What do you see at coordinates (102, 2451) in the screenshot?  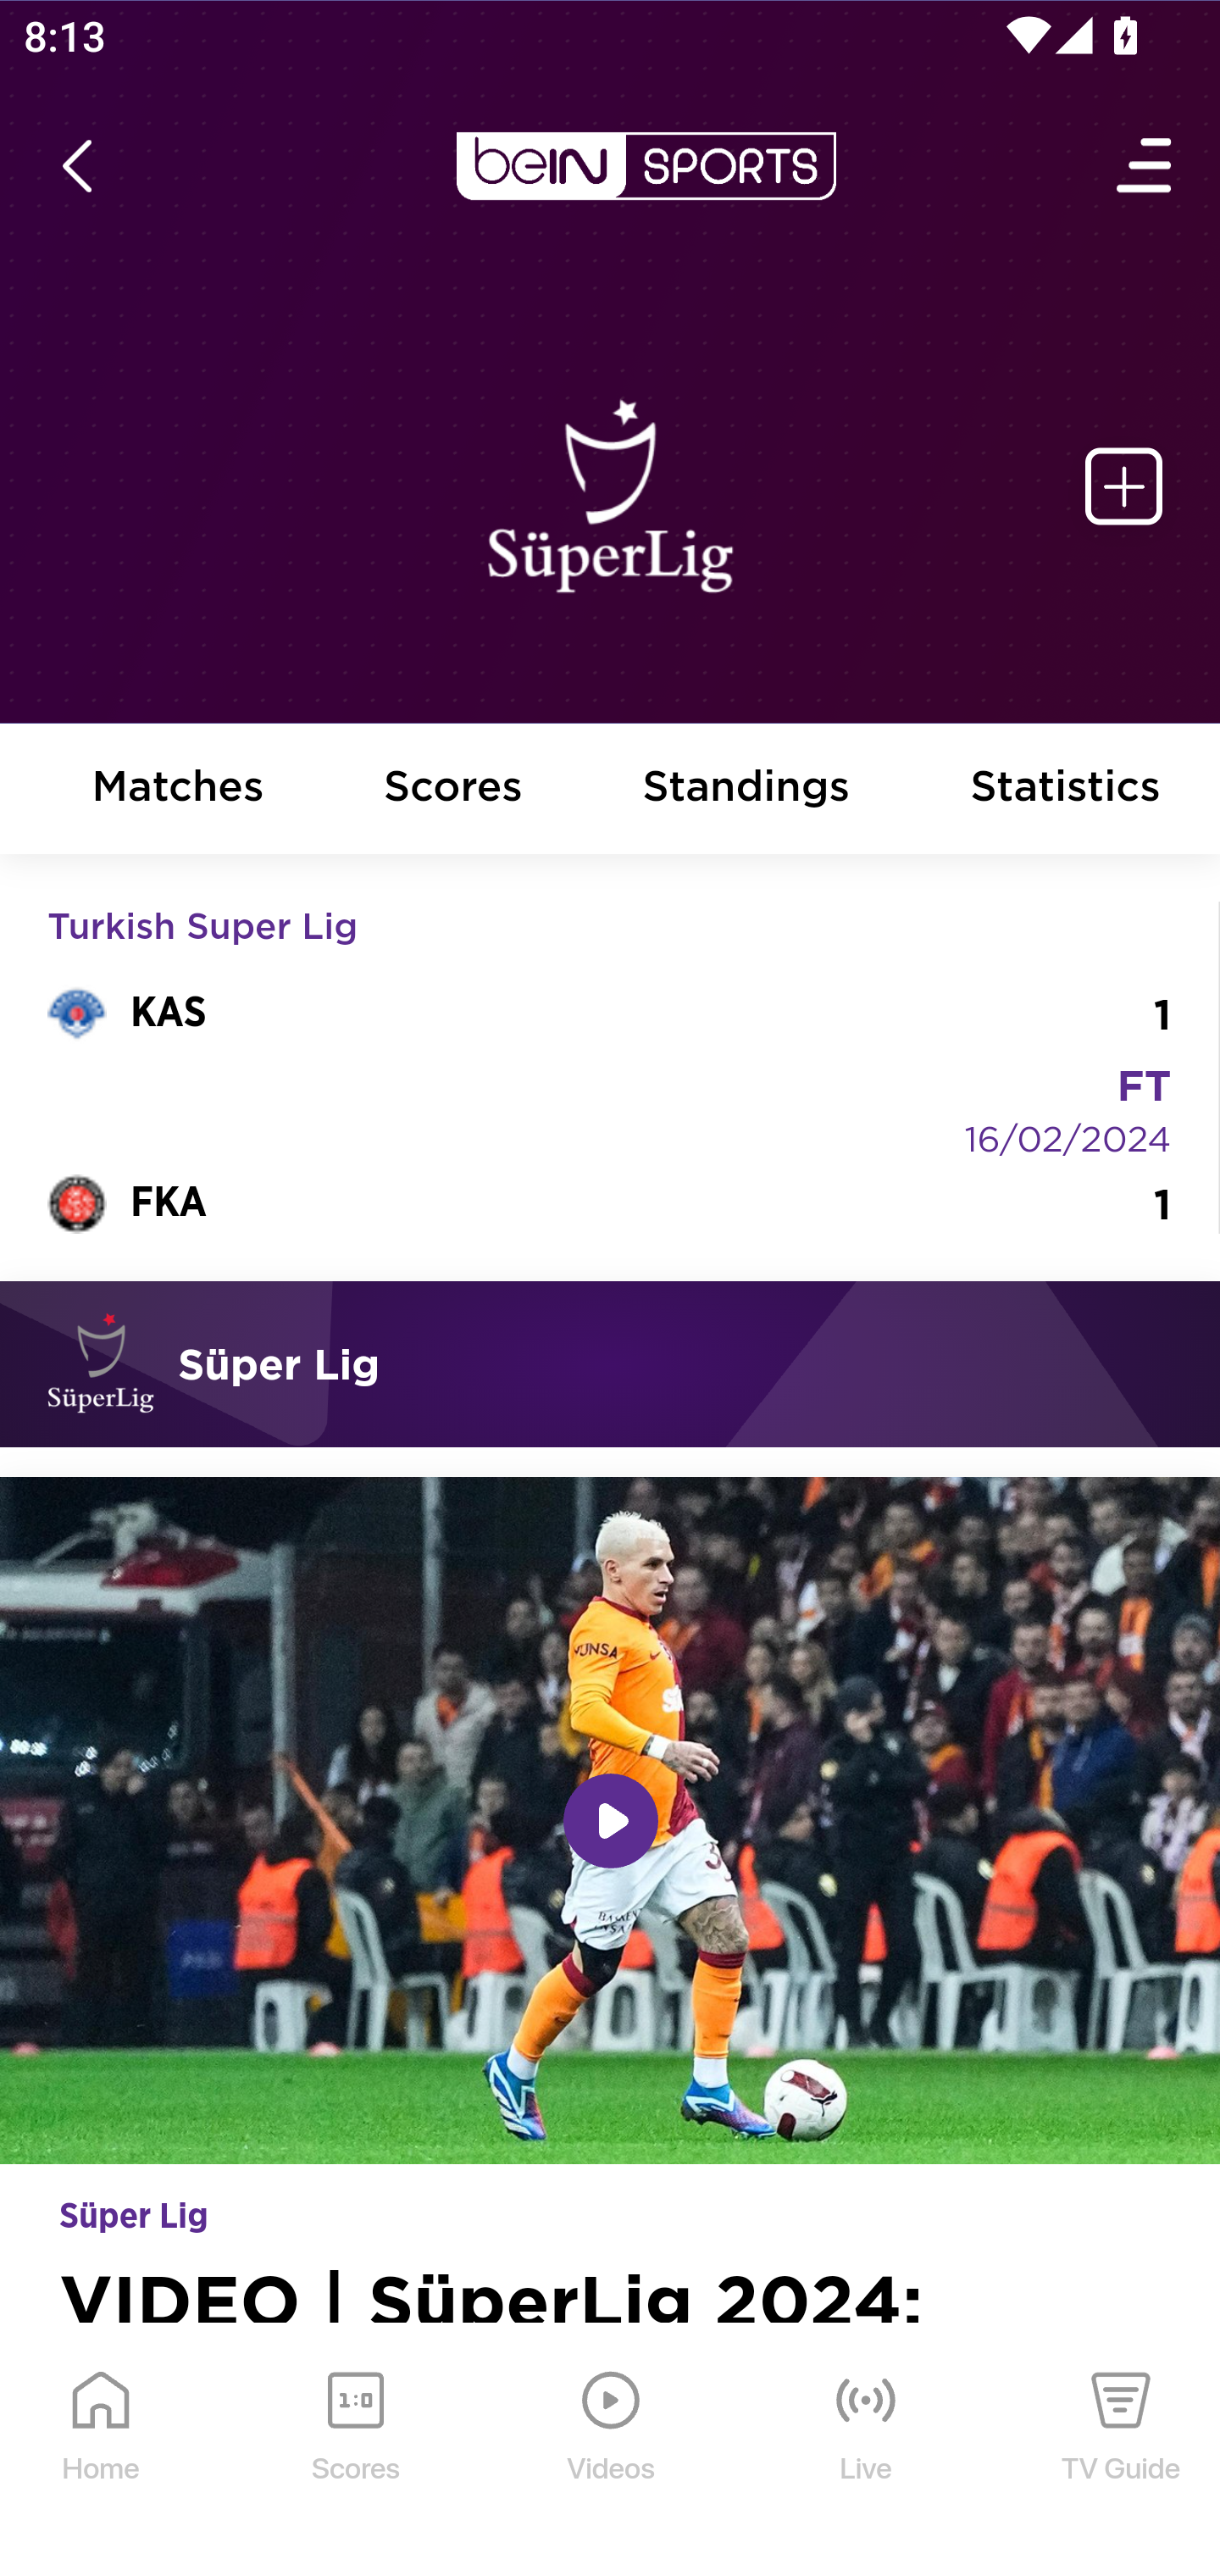 I see `Home Home Icon Home` at bounding box center [102, 2451].